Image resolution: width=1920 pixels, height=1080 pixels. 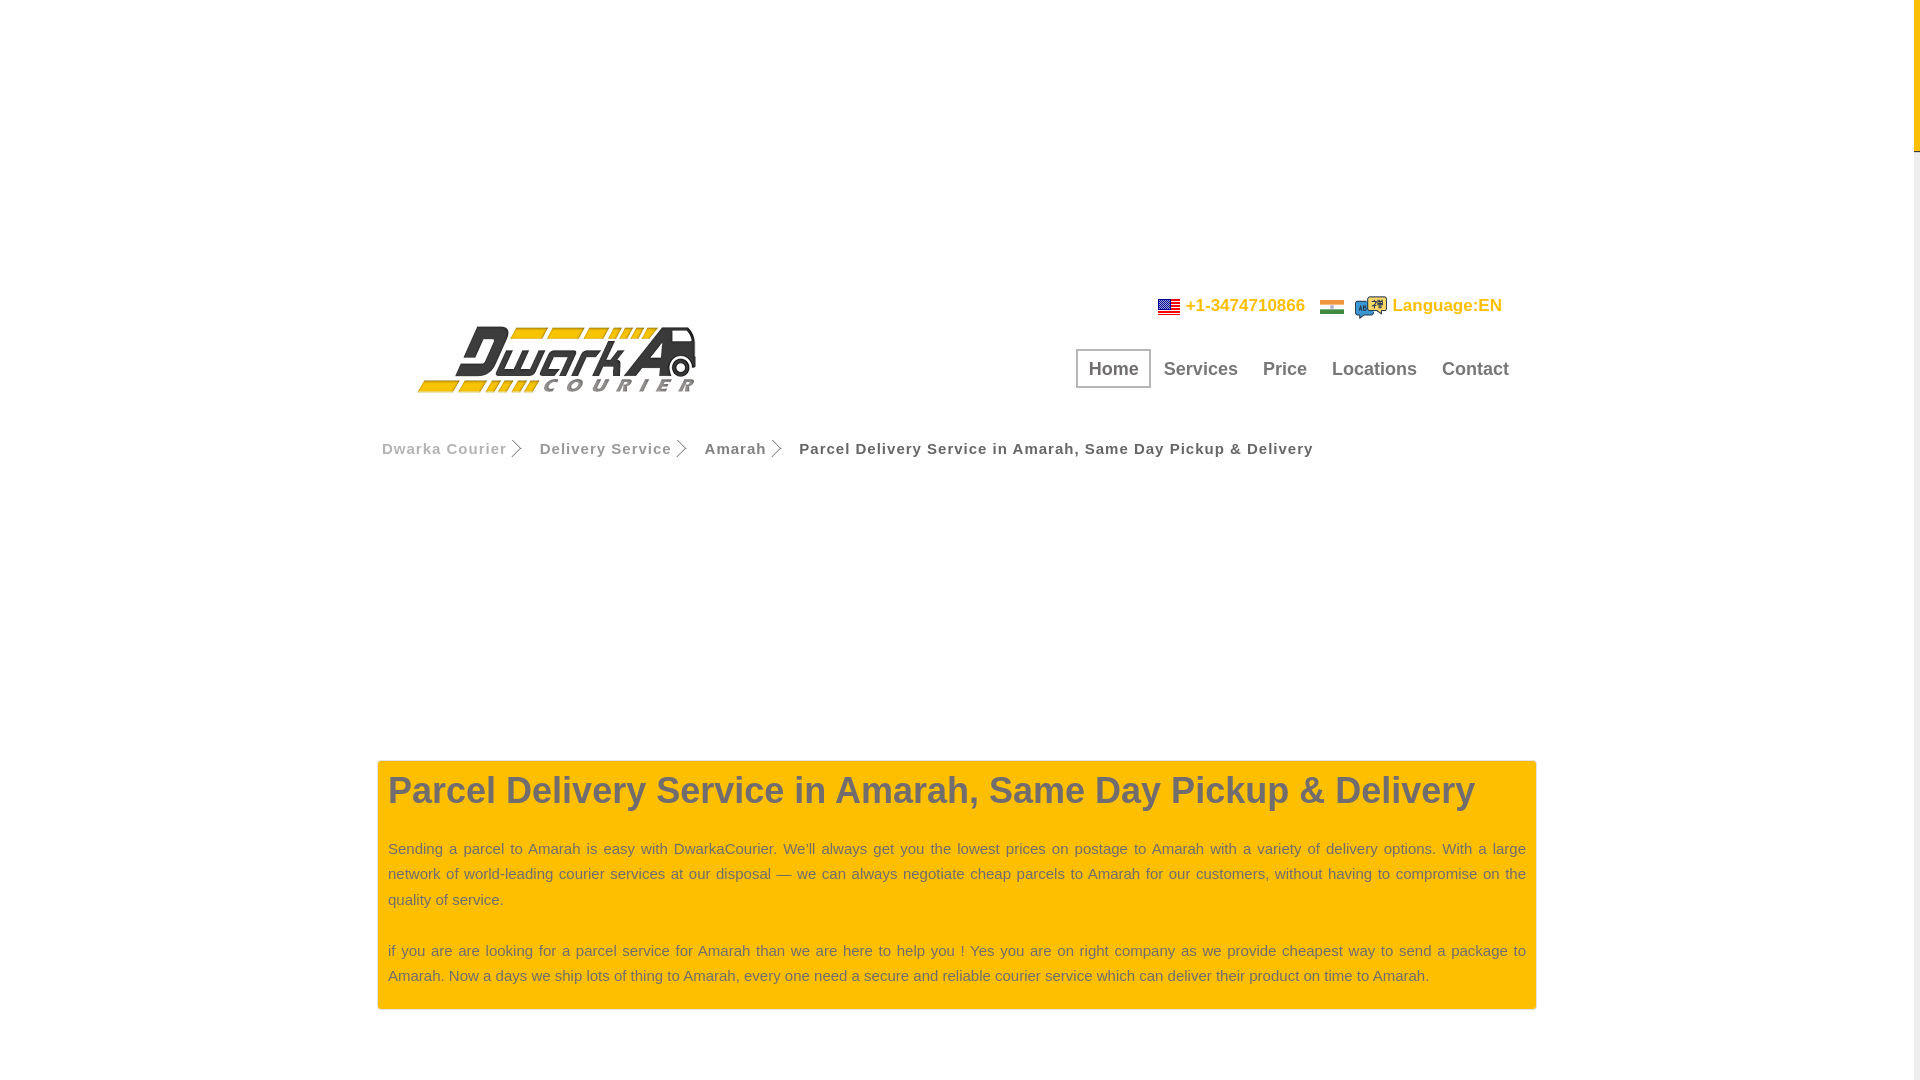 I want to click on USA, so click(x=1168, y=306).